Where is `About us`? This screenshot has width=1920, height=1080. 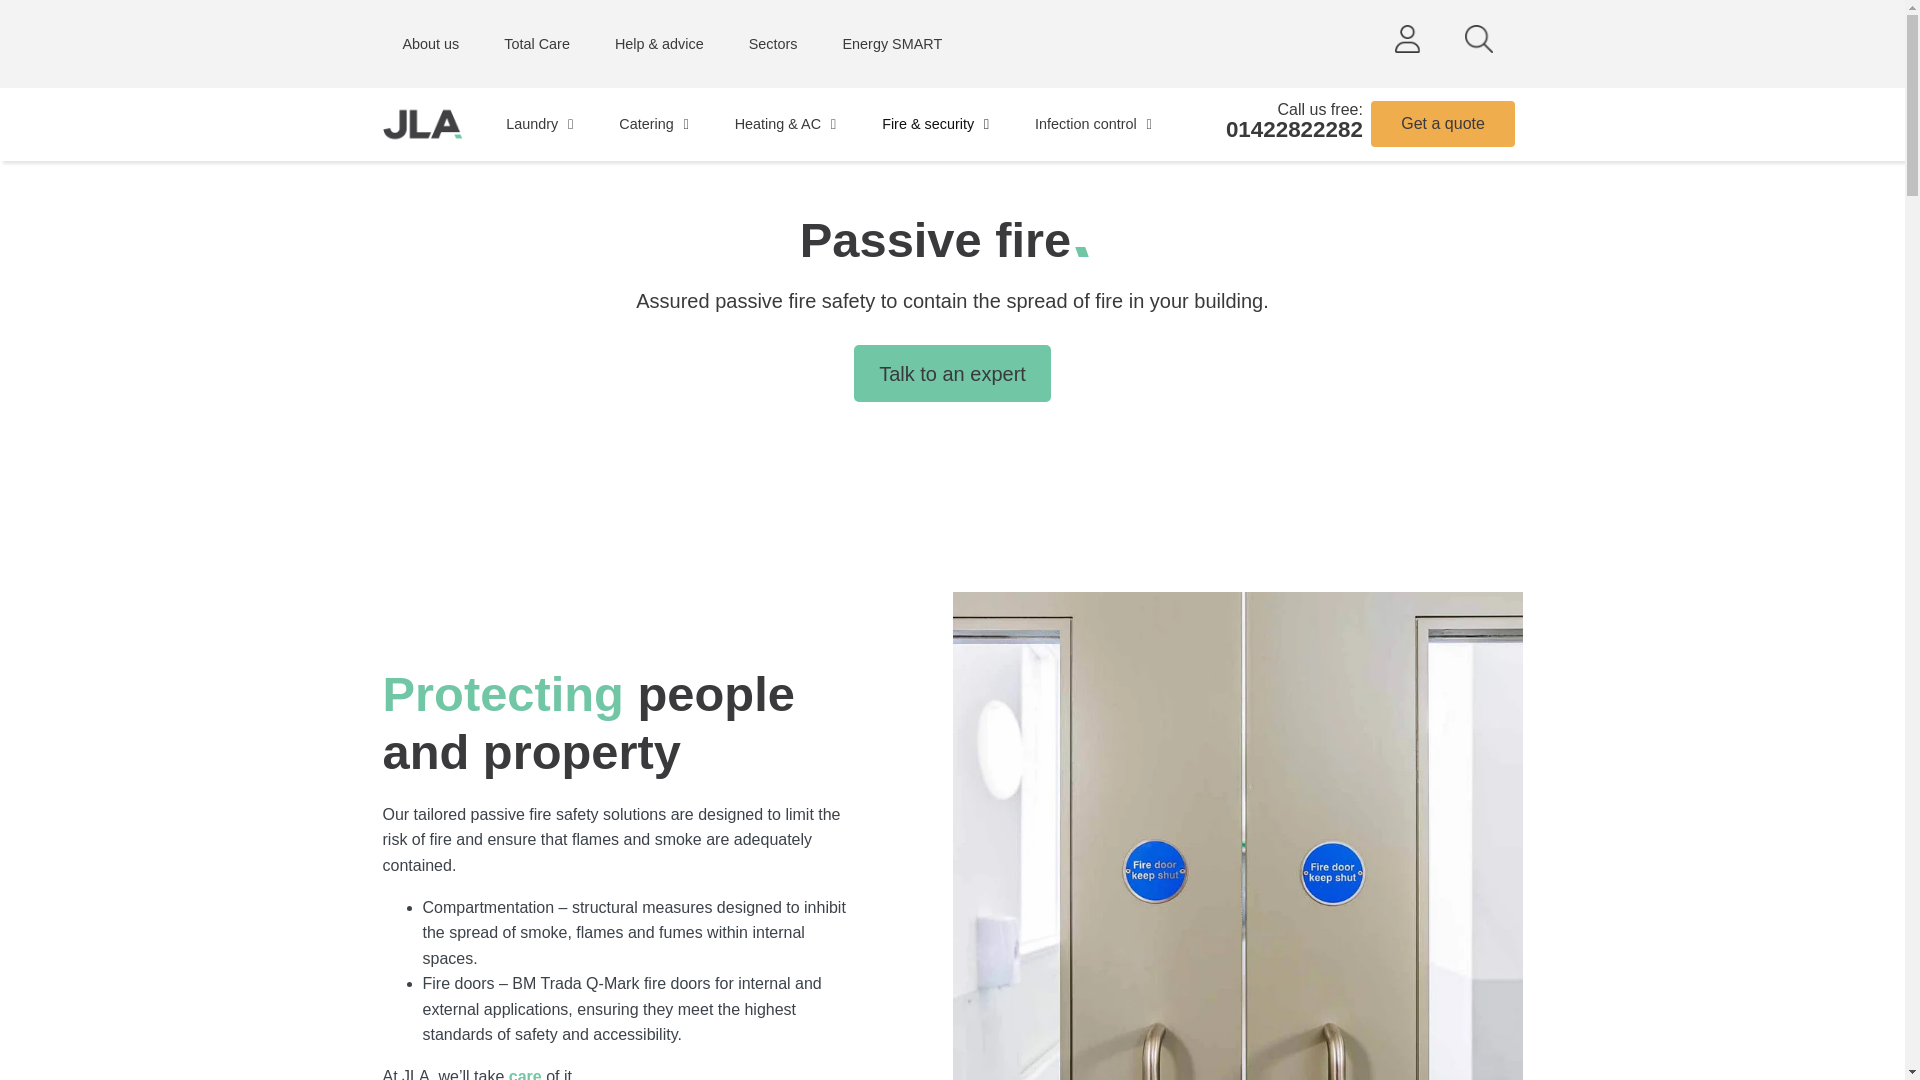
About us is located at coordinates (432, 44).